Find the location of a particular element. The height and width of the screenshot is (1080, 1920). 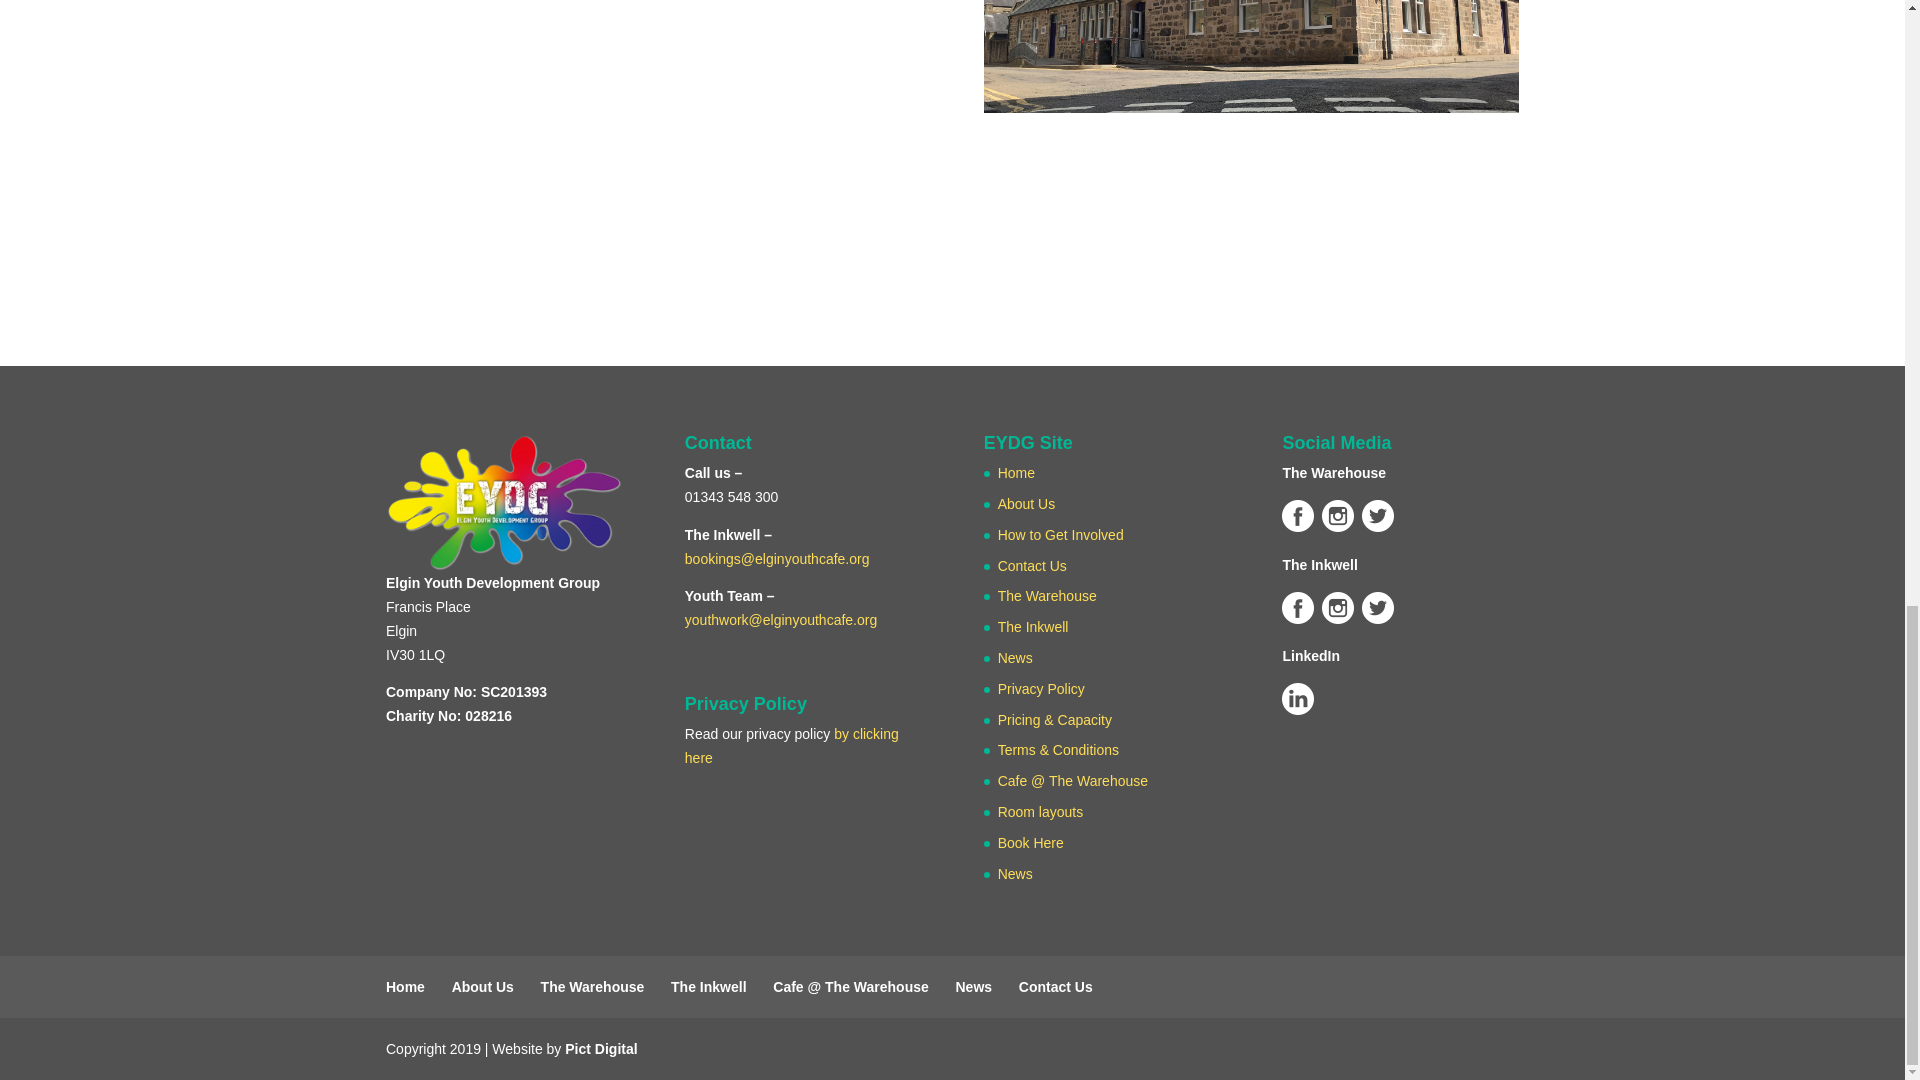

About Us is located at coordinates (1027, 503).